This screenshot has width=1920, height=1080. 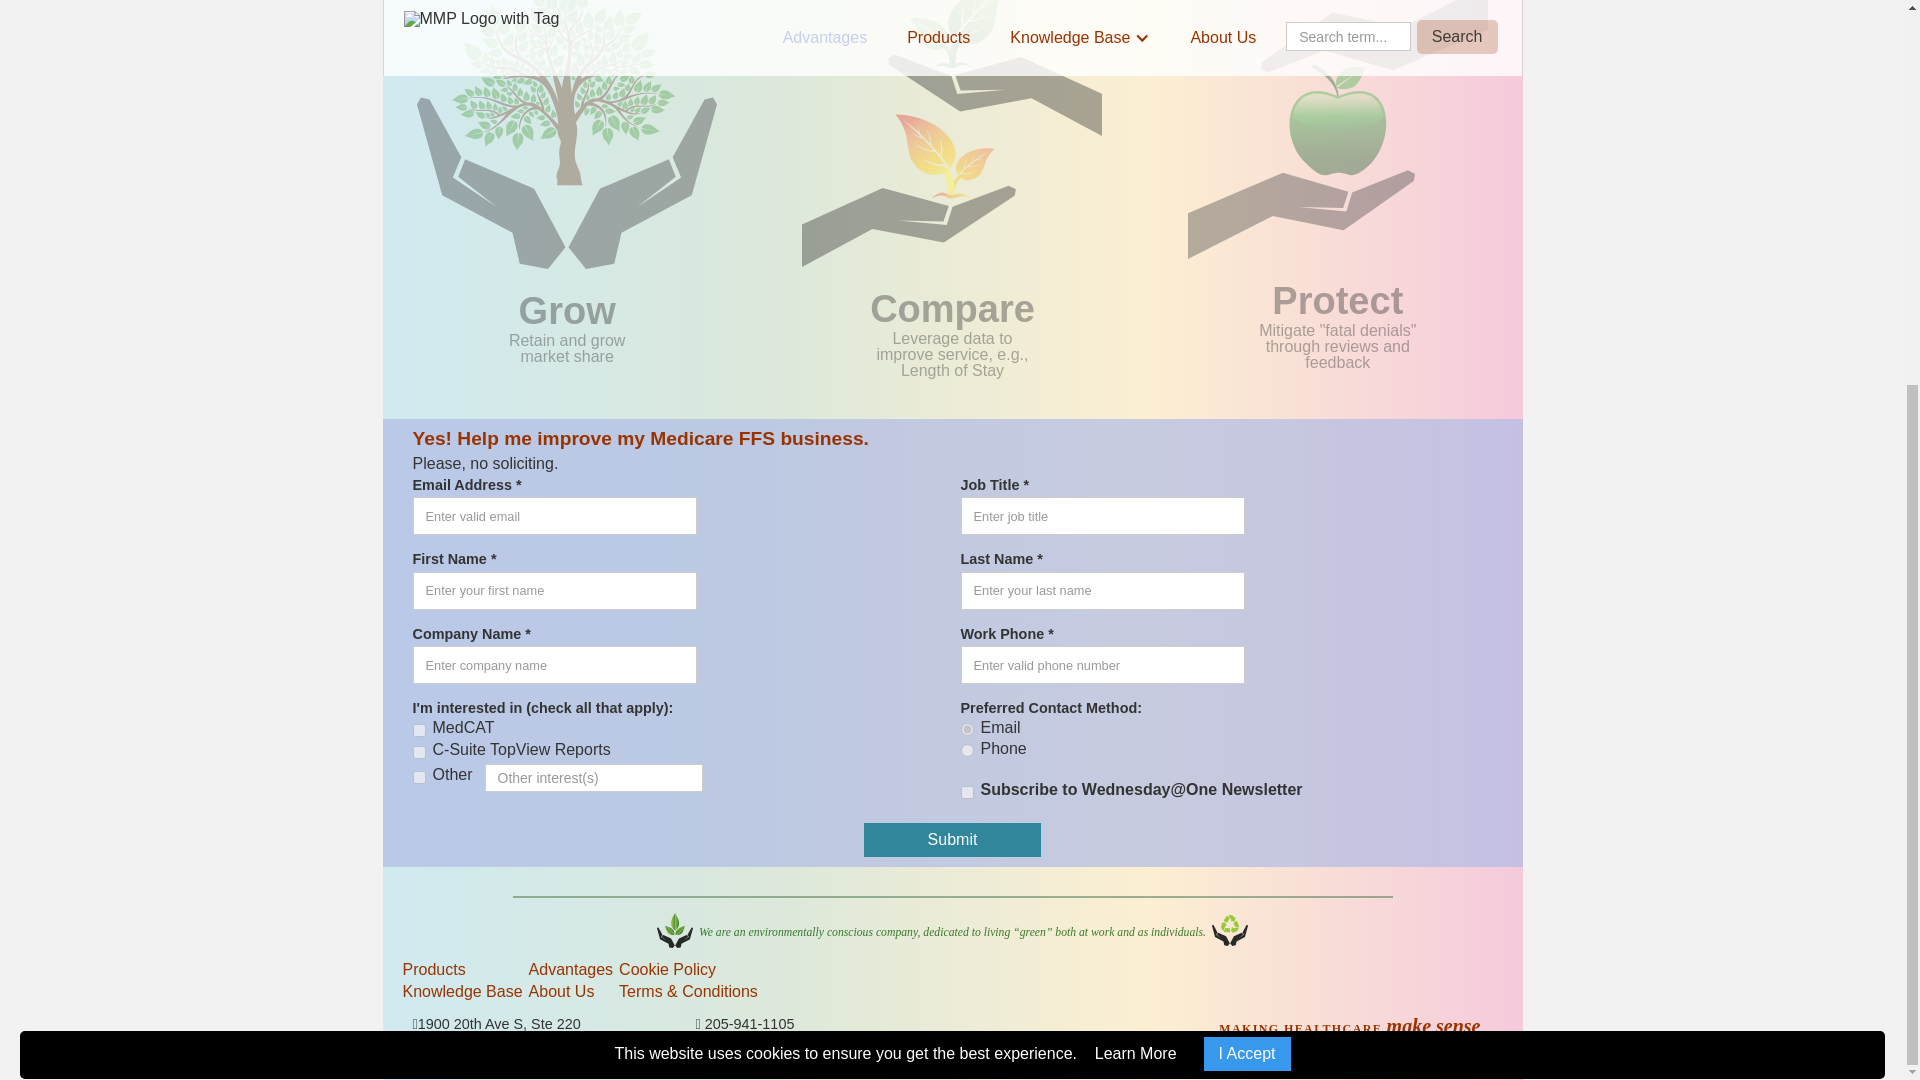 What do you see at coordinates (966, 792) in the screenshot?
I see `on` at bounding box center [966, 792].